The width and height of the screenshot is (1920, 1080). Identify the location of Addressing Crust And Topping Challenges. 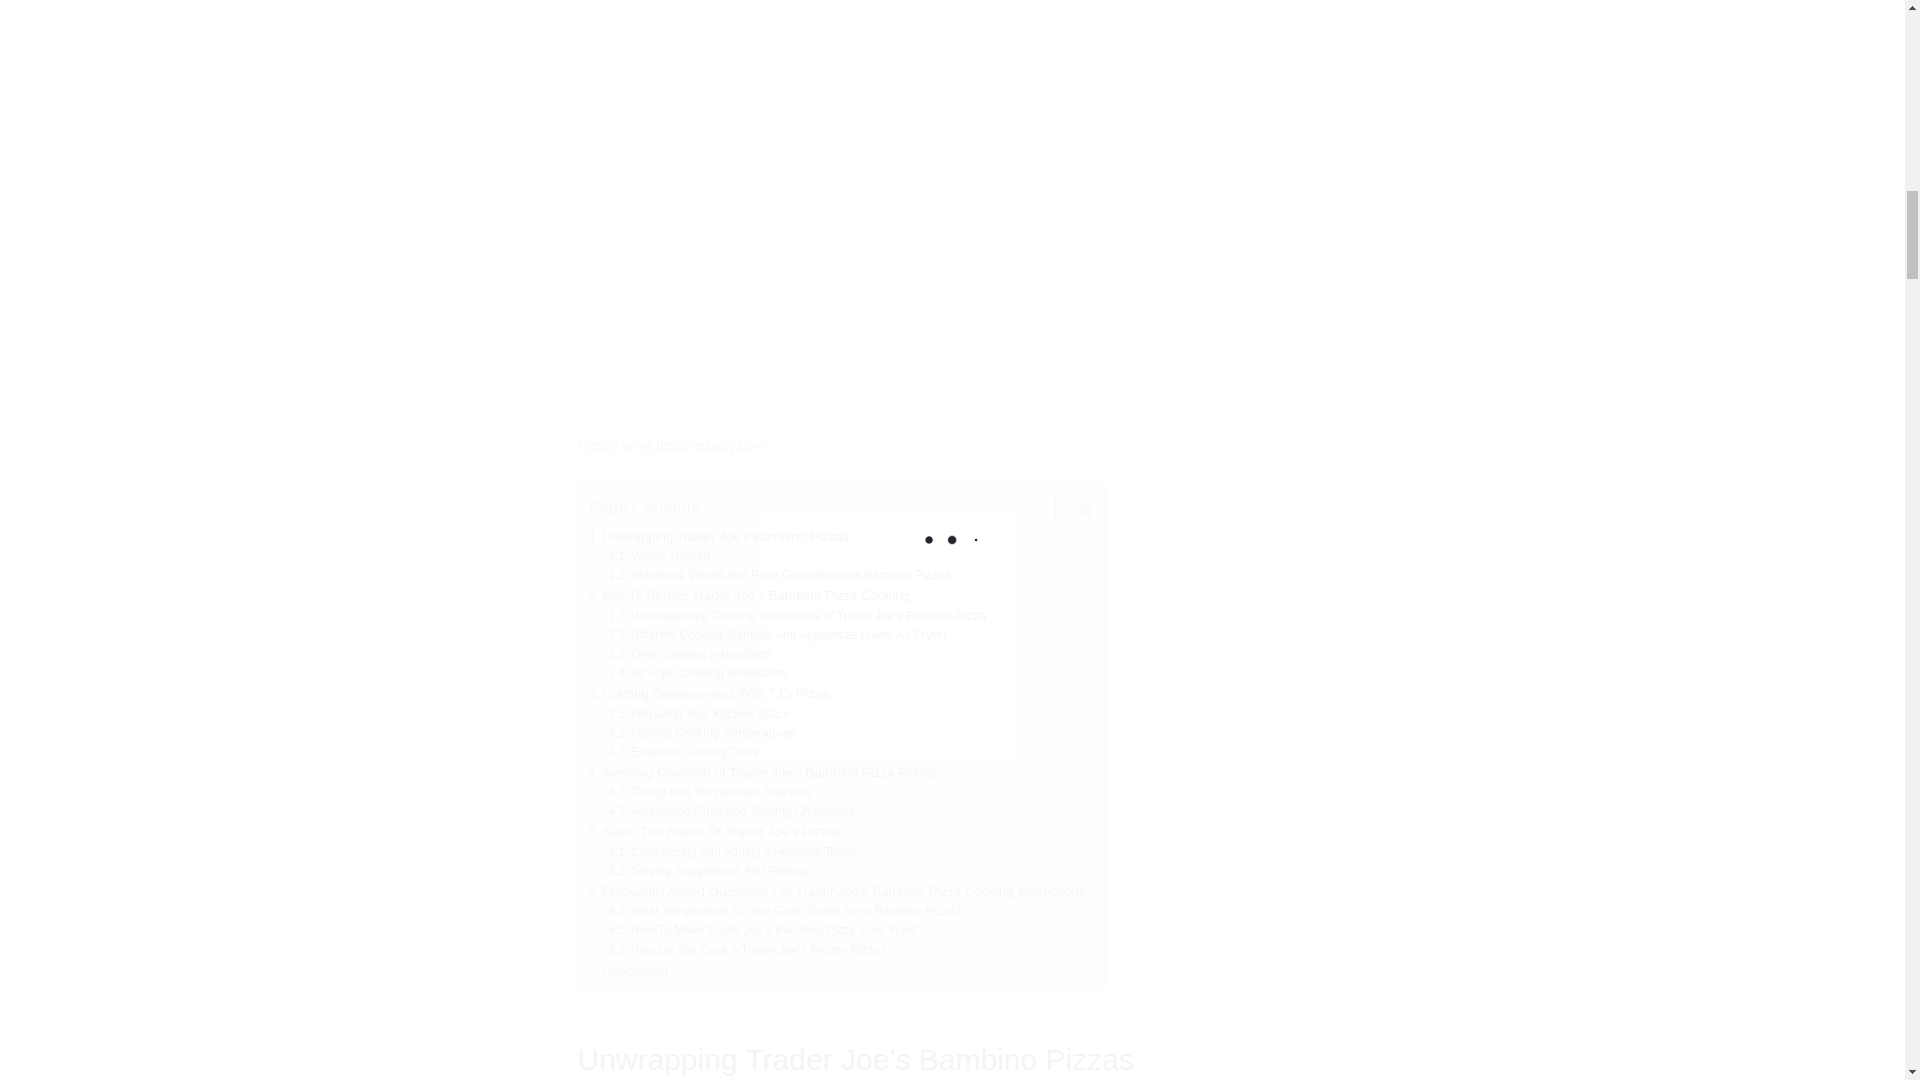
(731, 811).